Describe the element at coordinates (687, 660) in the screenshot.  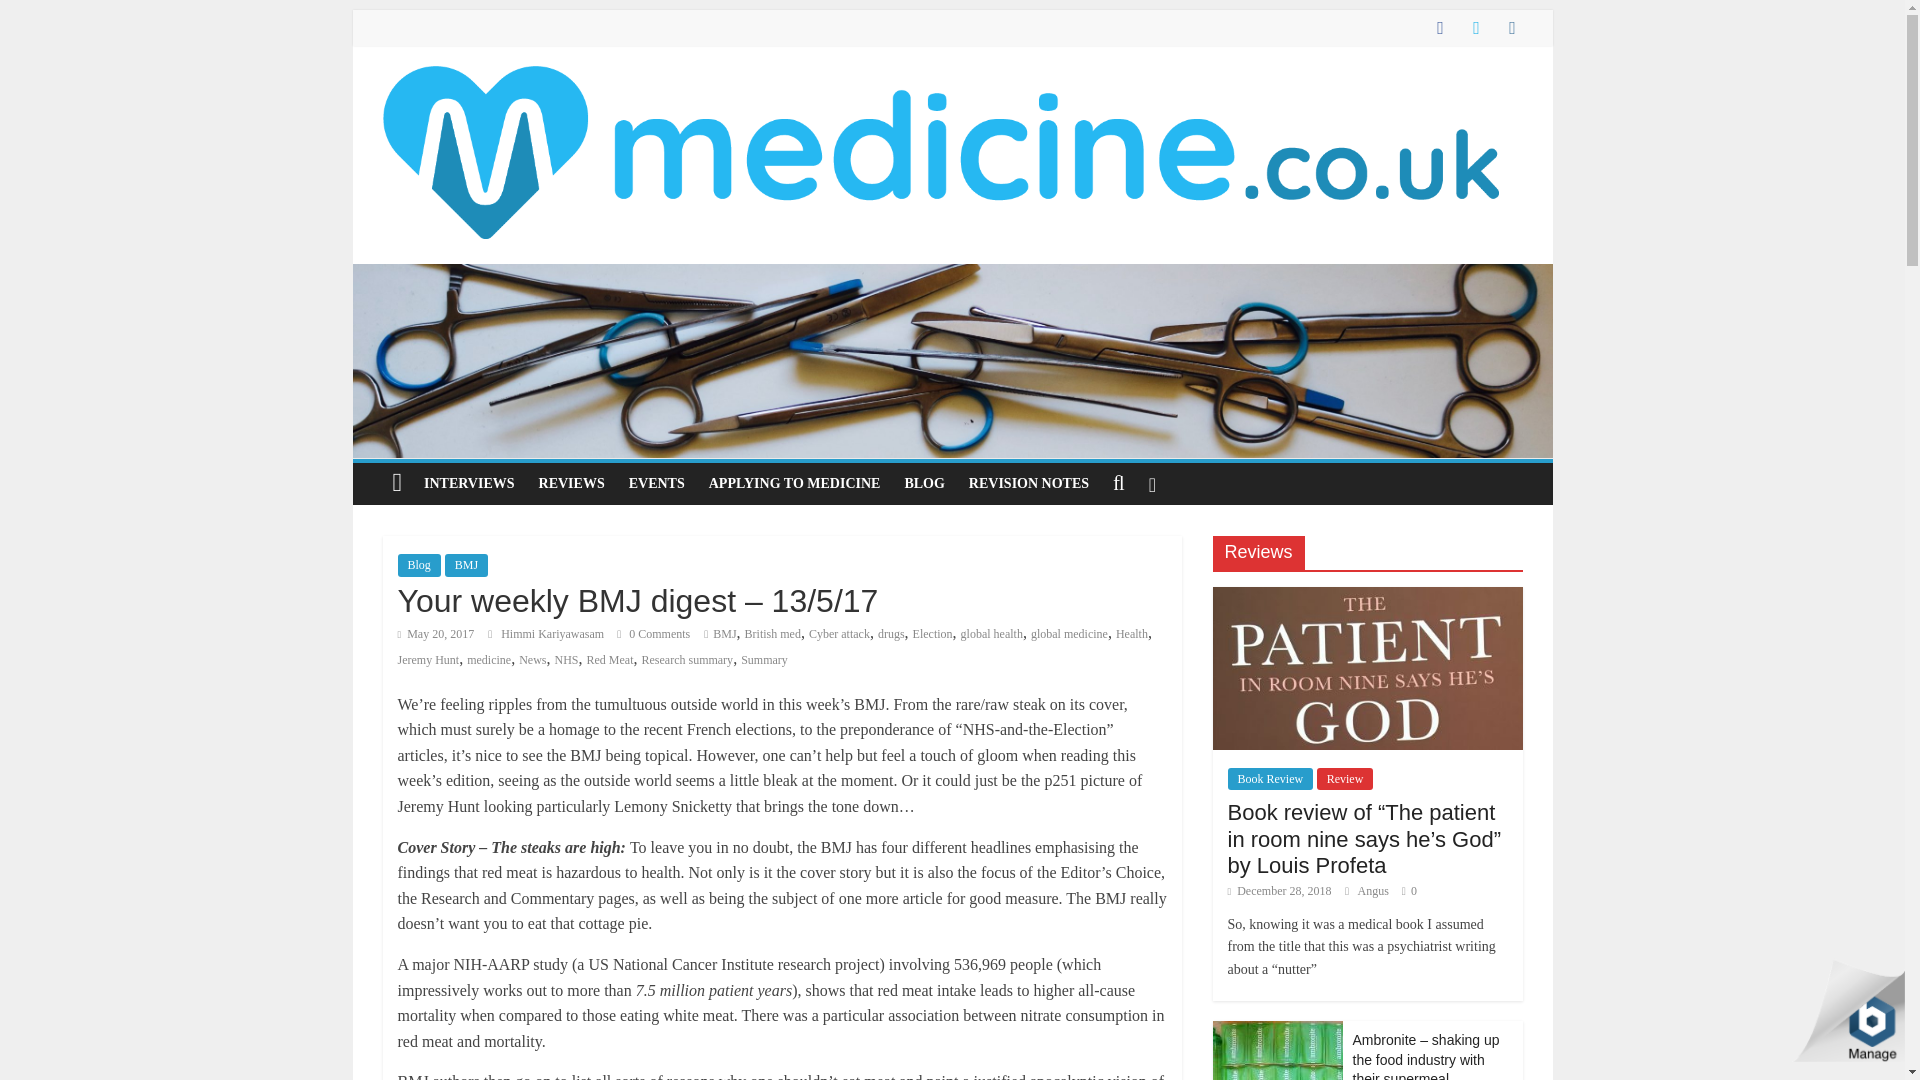
I see `Research summary` at that location.